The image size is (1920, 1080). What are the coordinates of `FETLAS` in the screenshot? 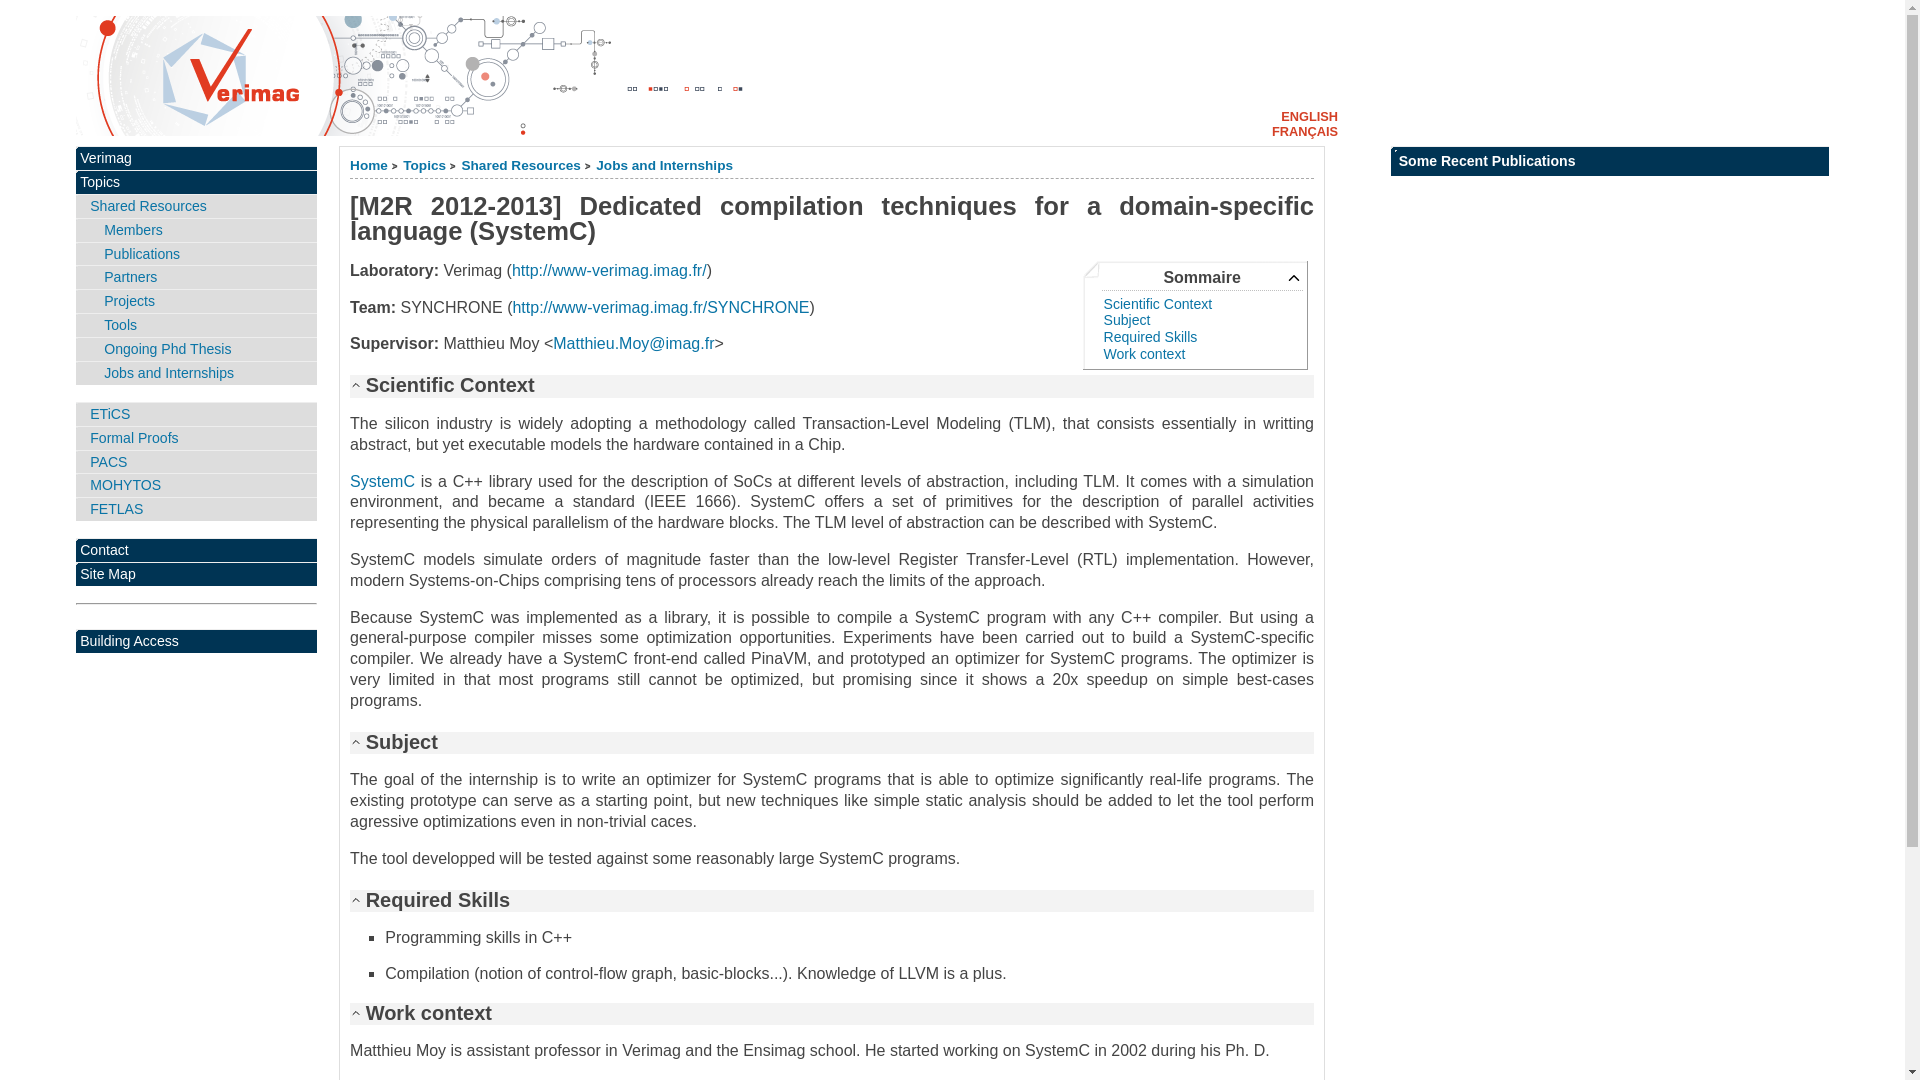 It's located at (196, 508).